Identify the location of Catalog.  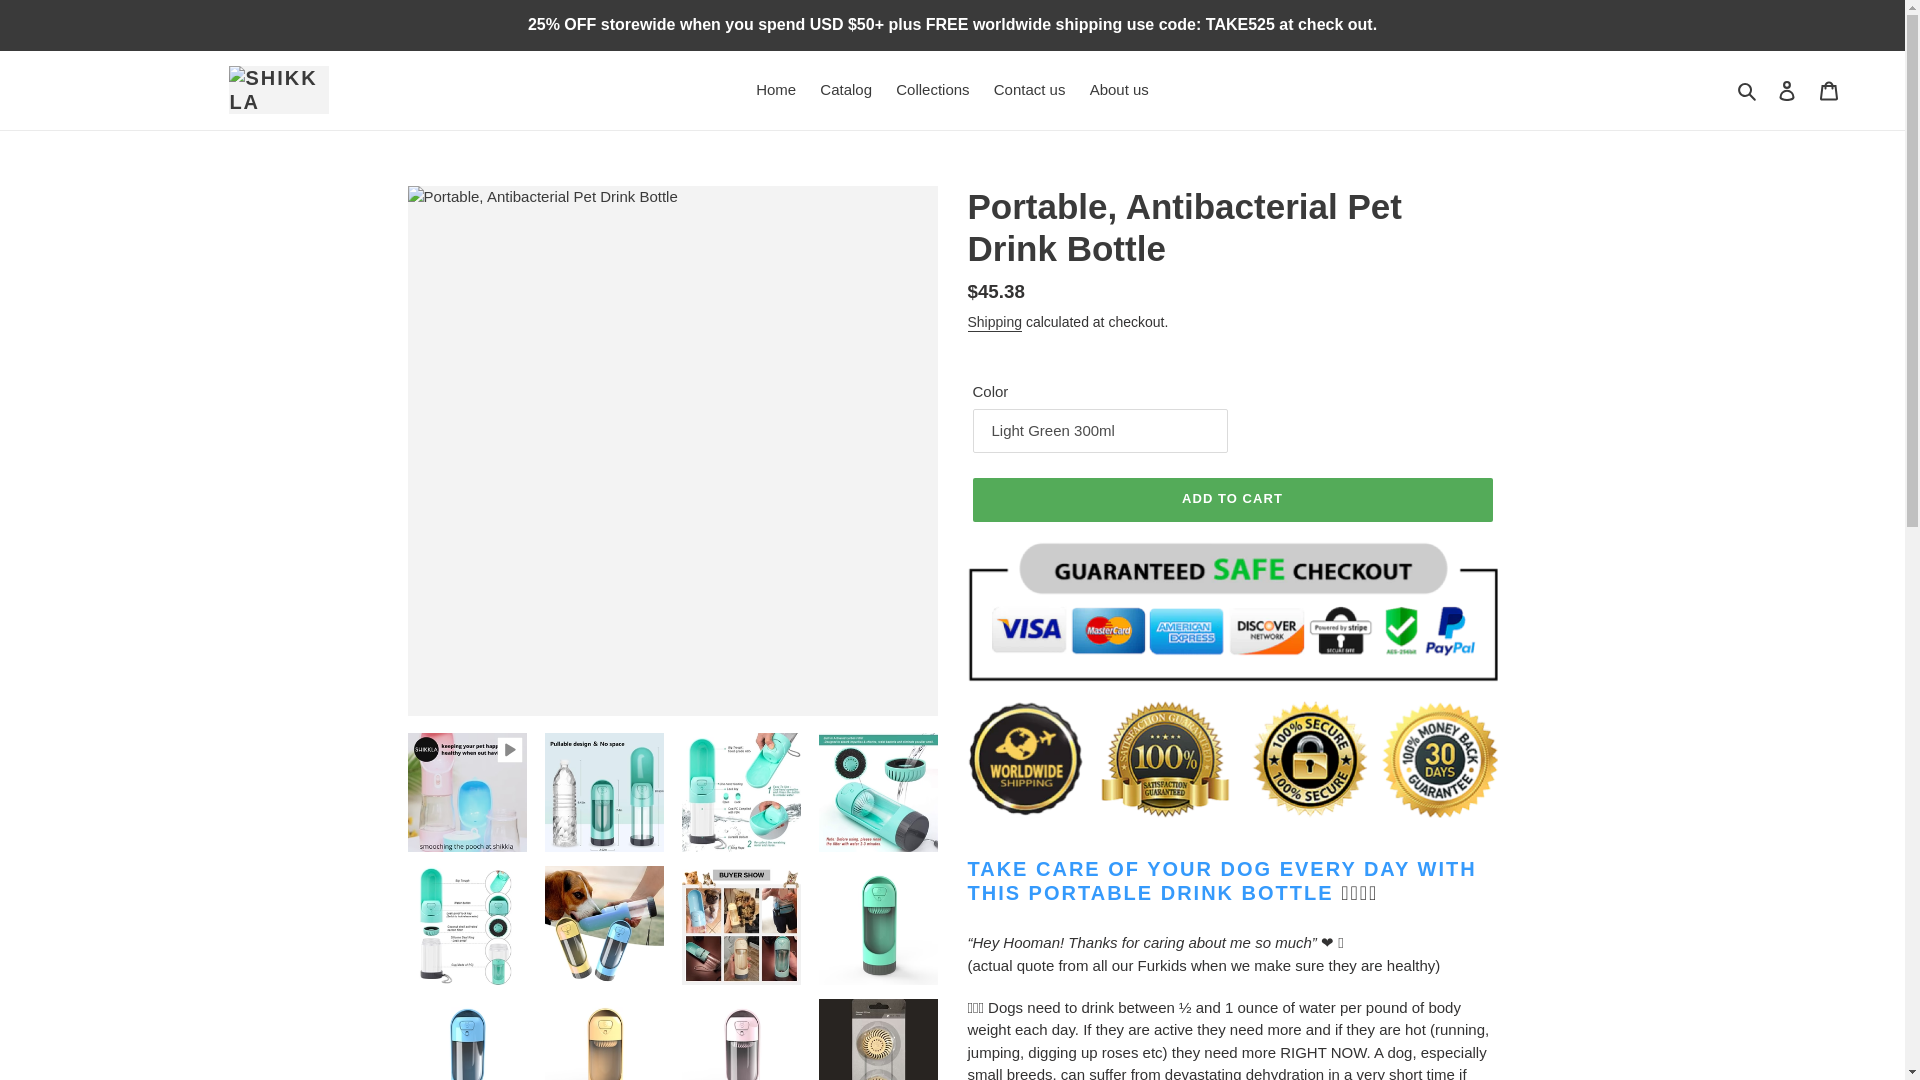
(846, 90).